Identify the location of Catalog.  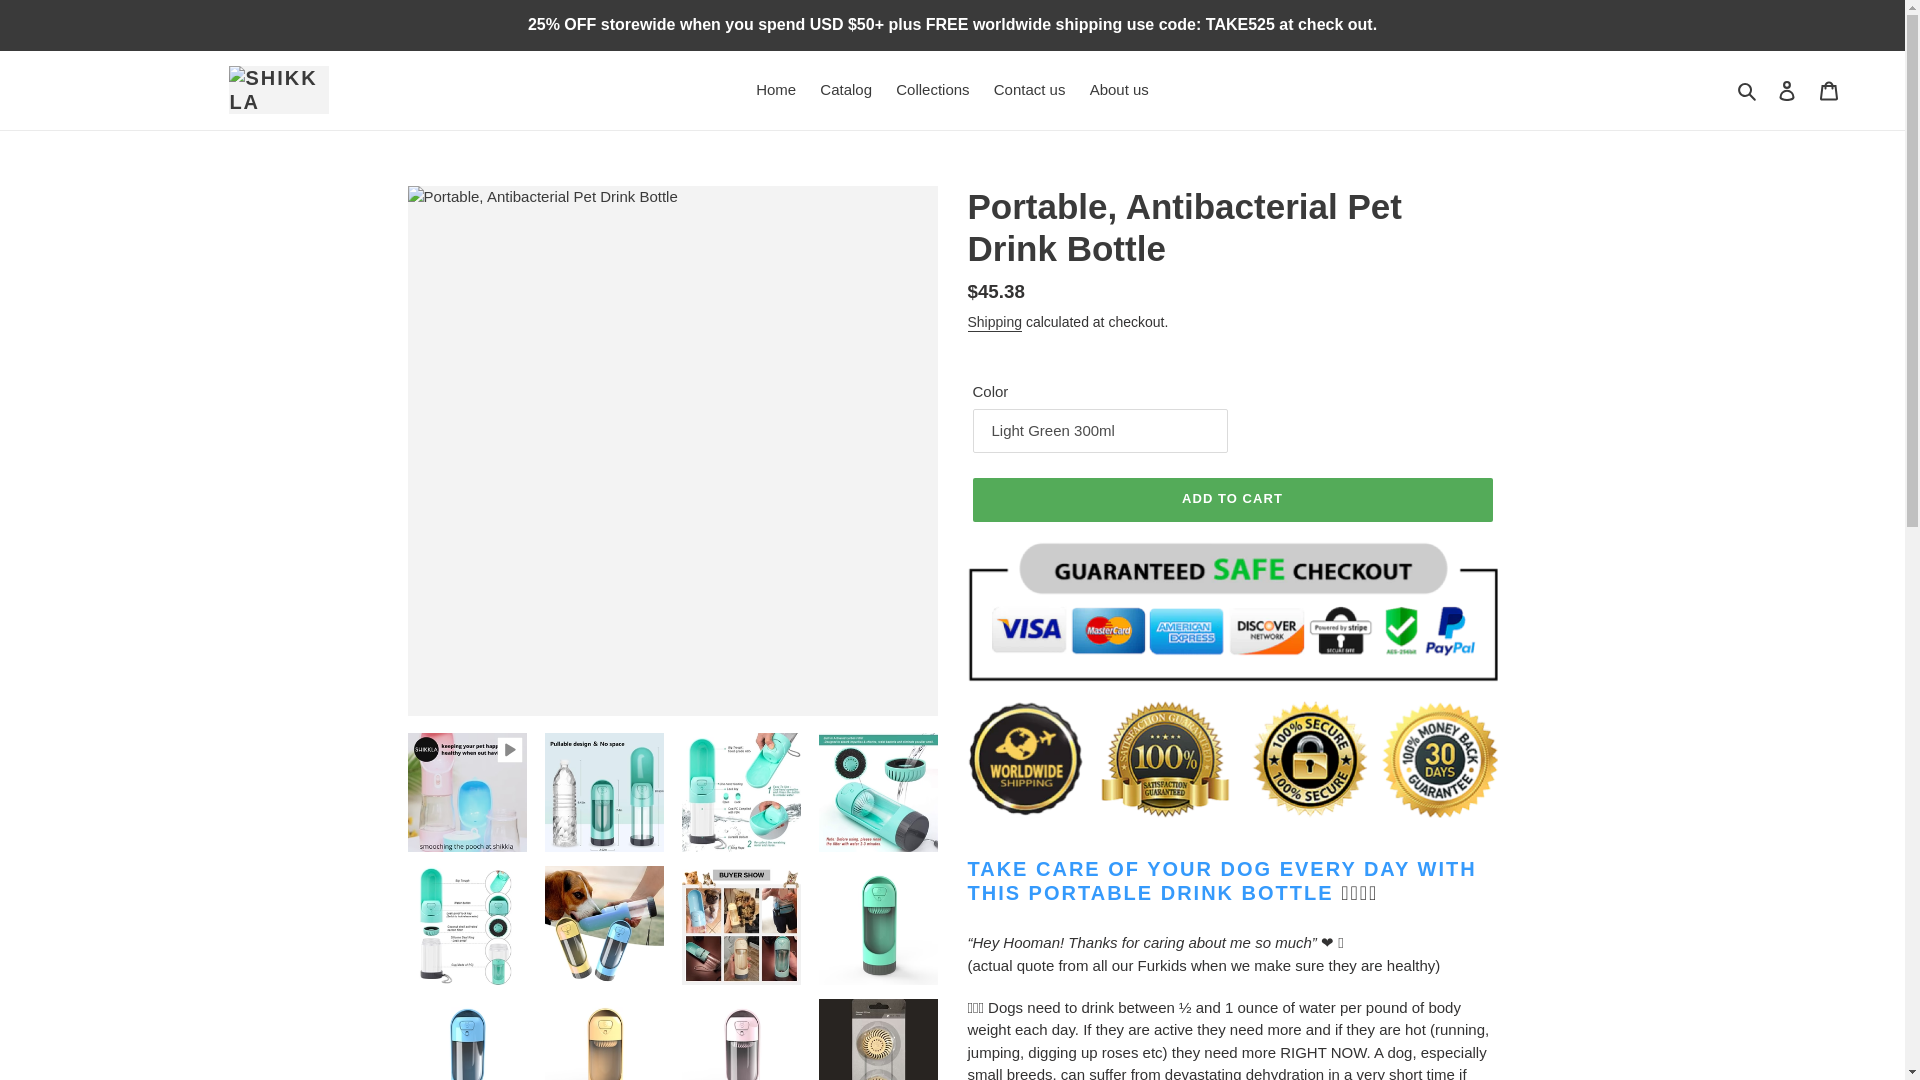
(846, 90).